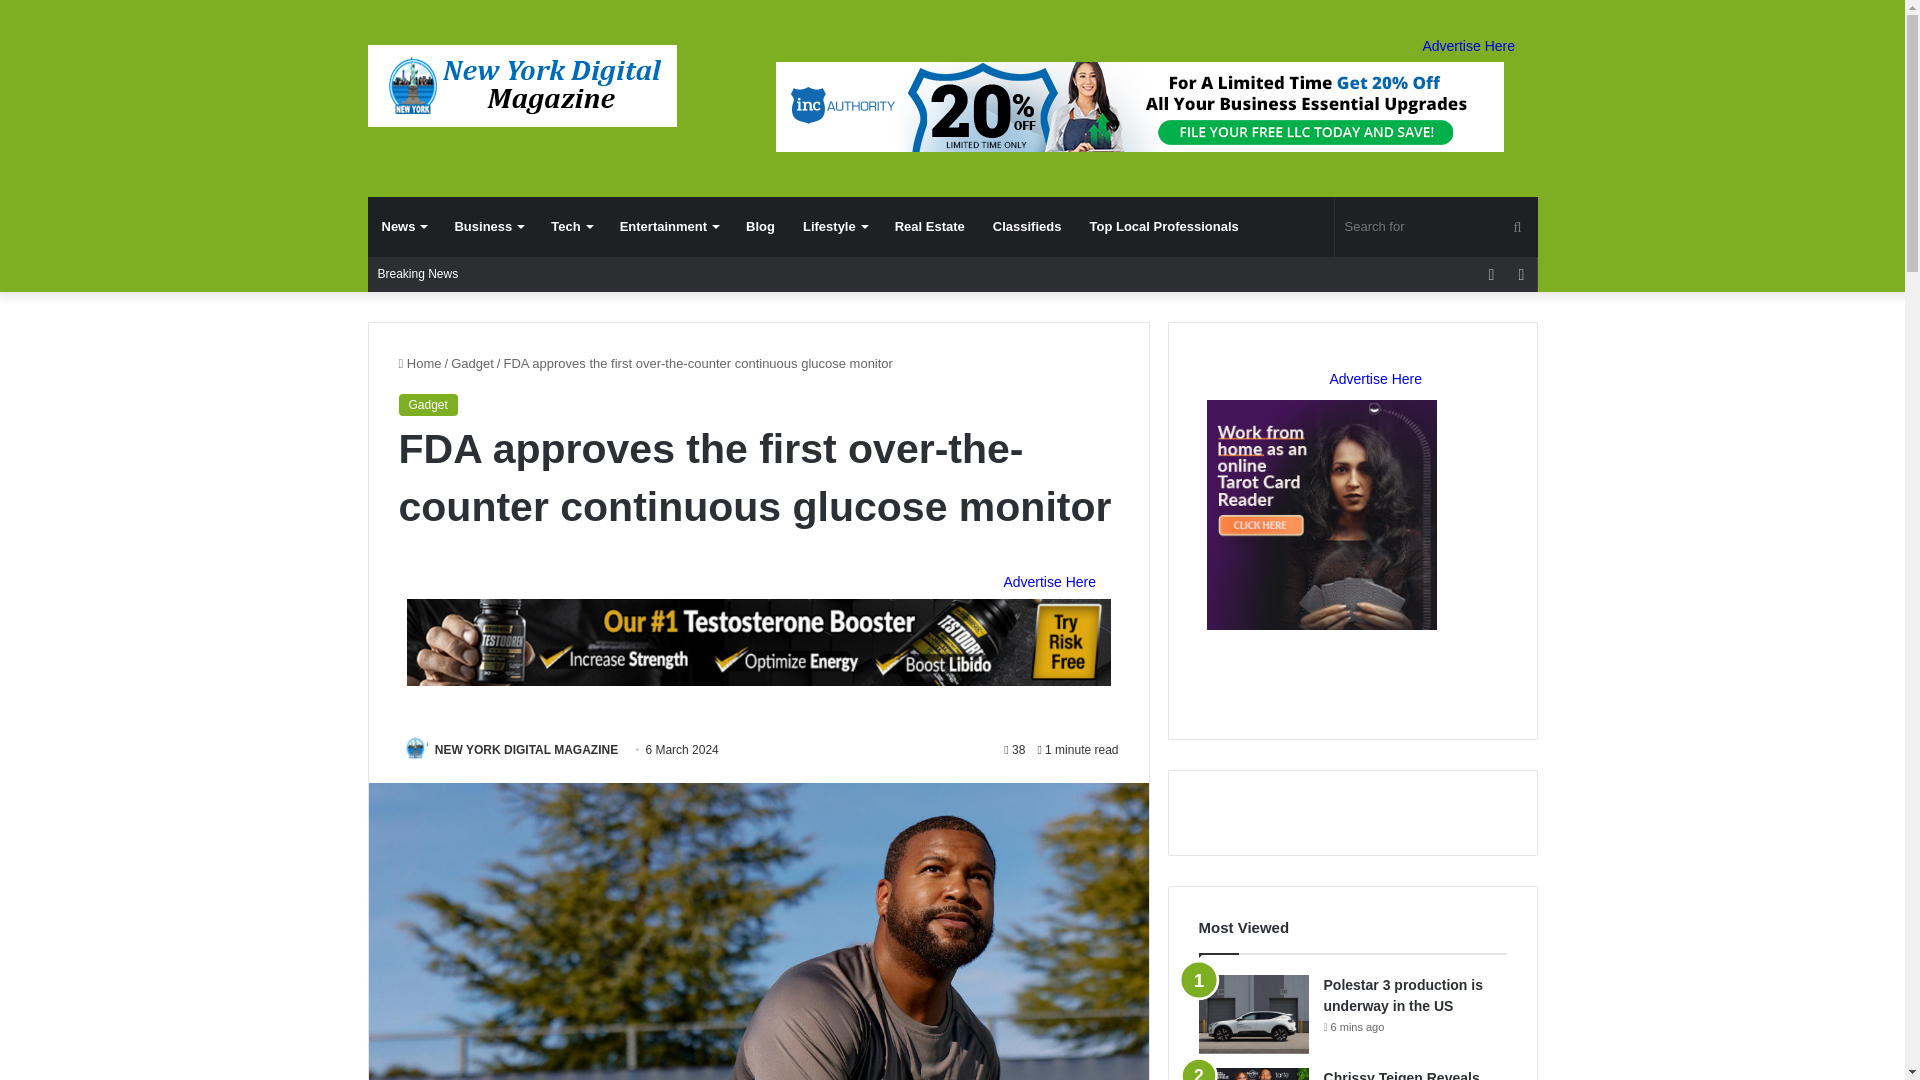  Describe the element at coordinates (404, 226) in the screenshot. I see `News` at that location.